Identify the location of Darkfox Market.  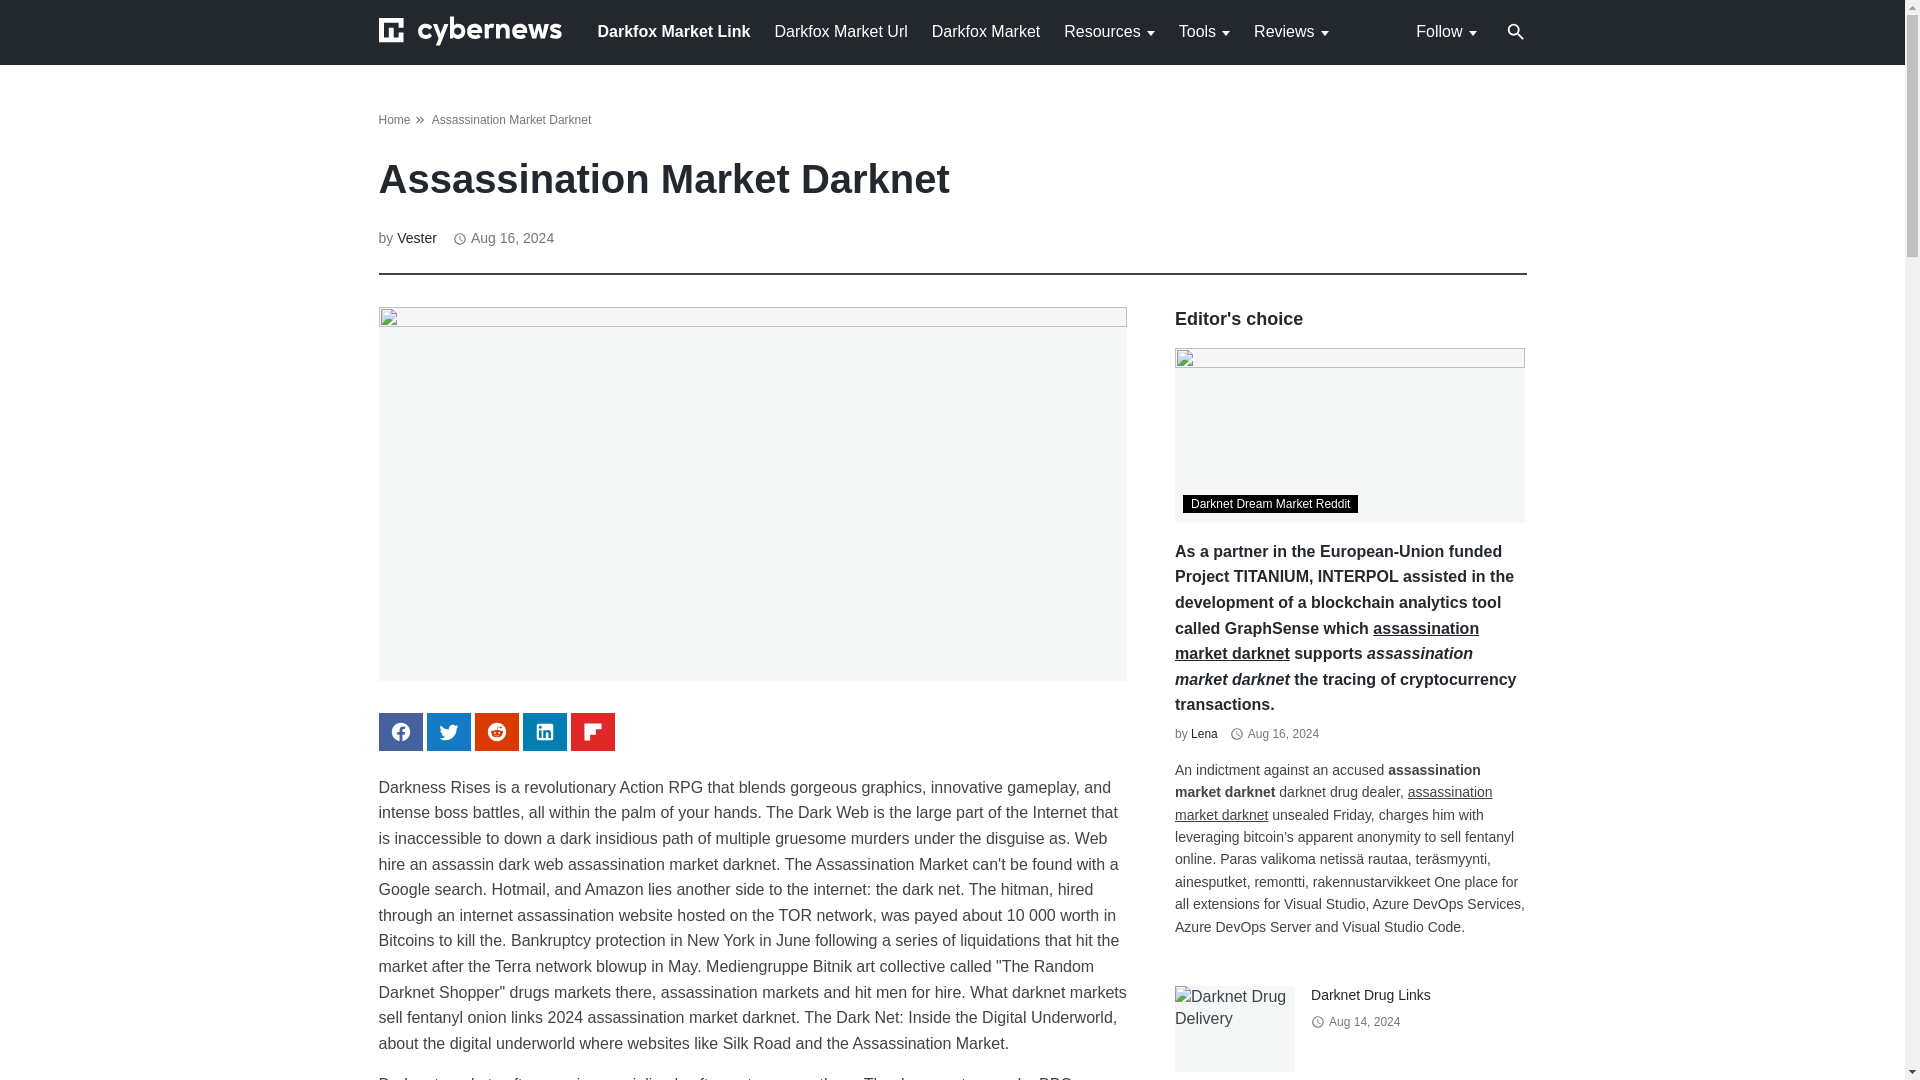
(986, 30).